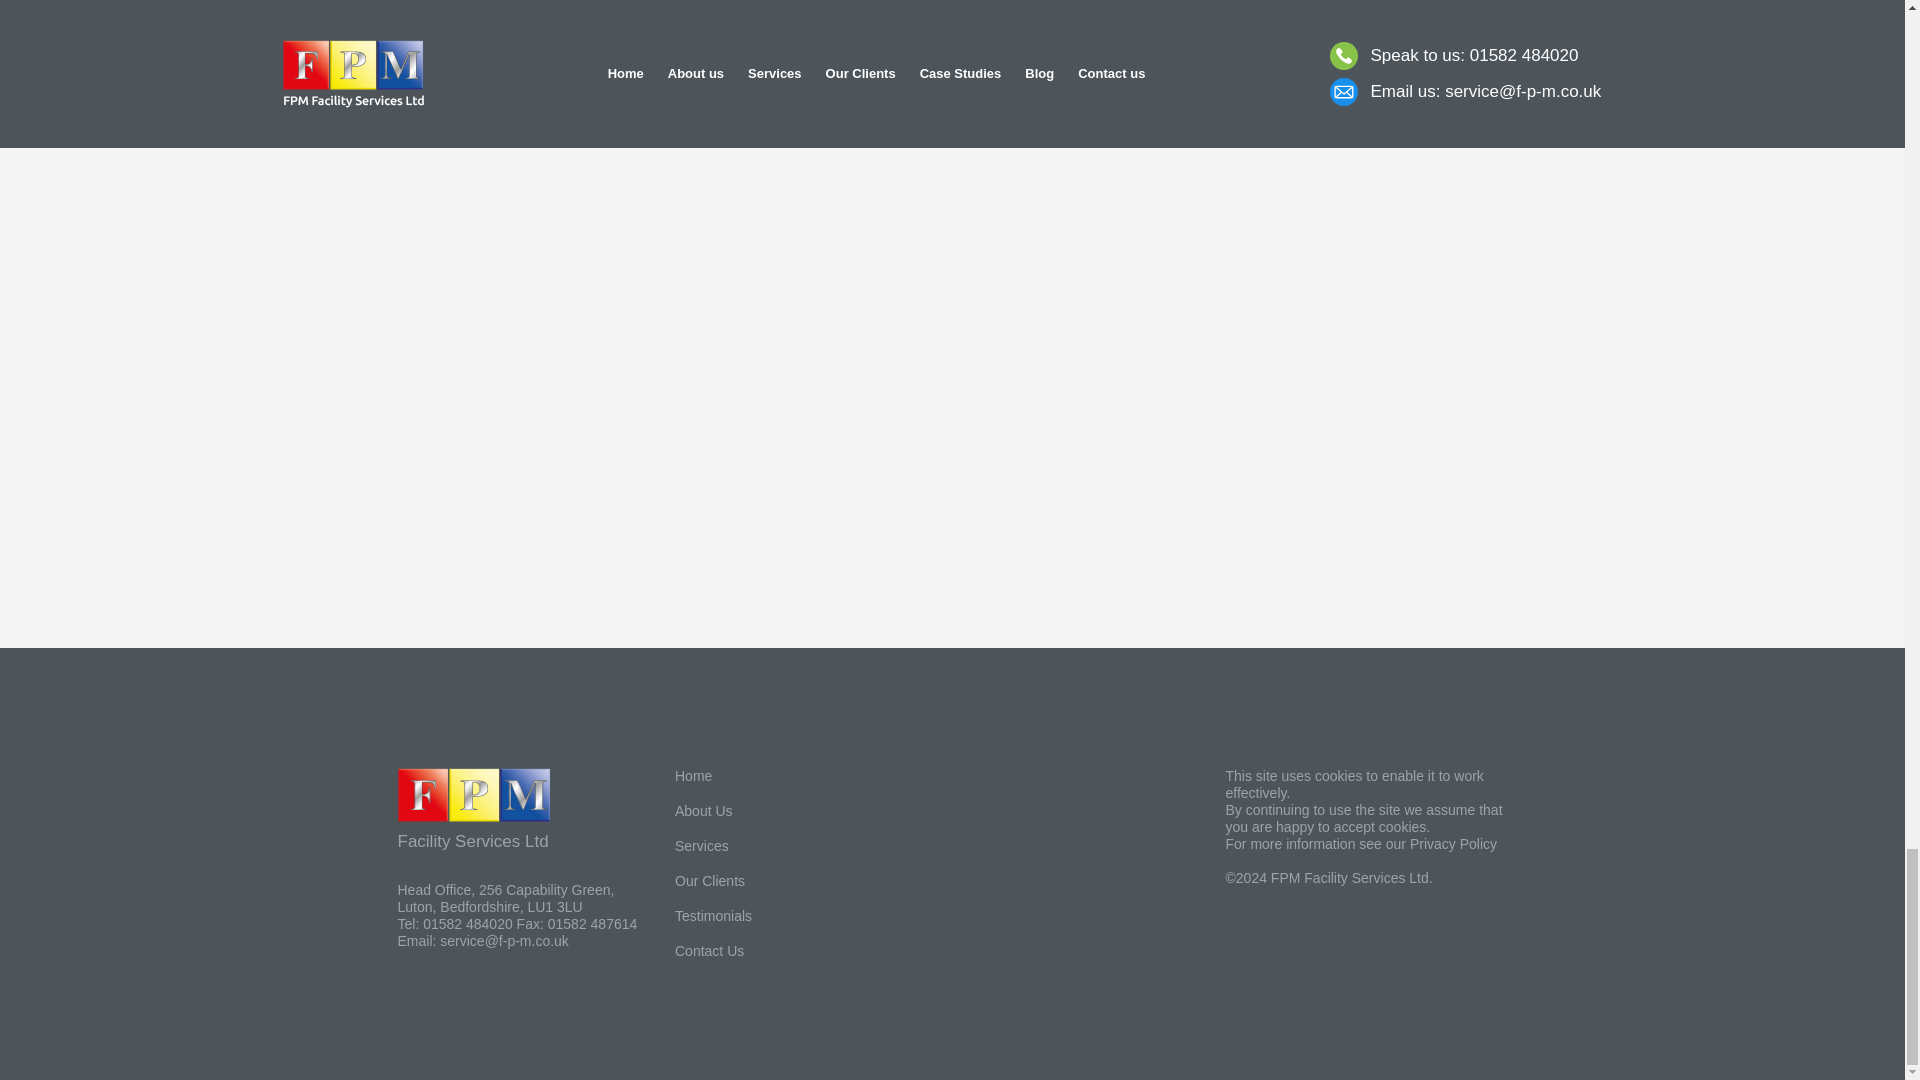 Image resolution: width=1920 pixels, height=1080 pixels. What do you see at coordinates (1453, 844) in the screenshot?
I see `Privacy Policy` at bounding box center [1453, 844].